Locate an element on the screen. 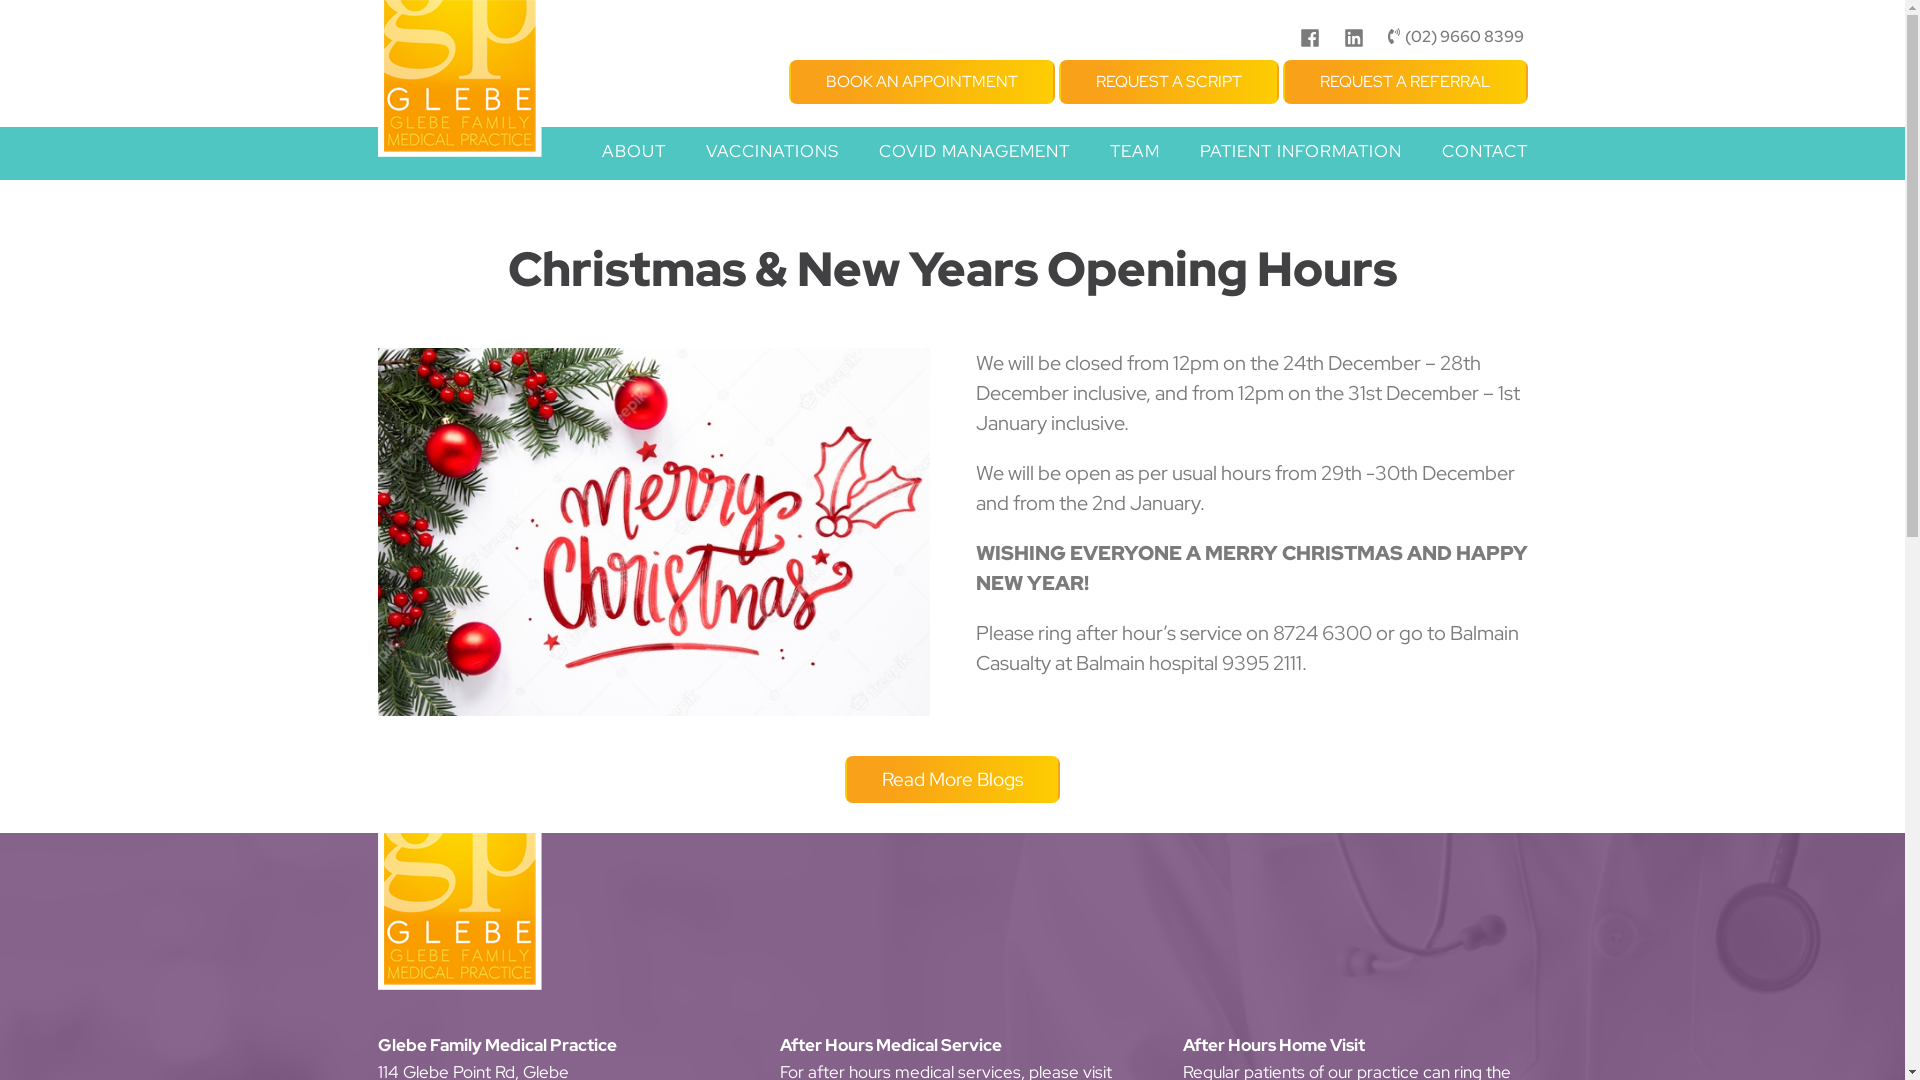  merry-christmas-lettering-christmas-photo_23-2148380782 is located at coordinates (654, 532).